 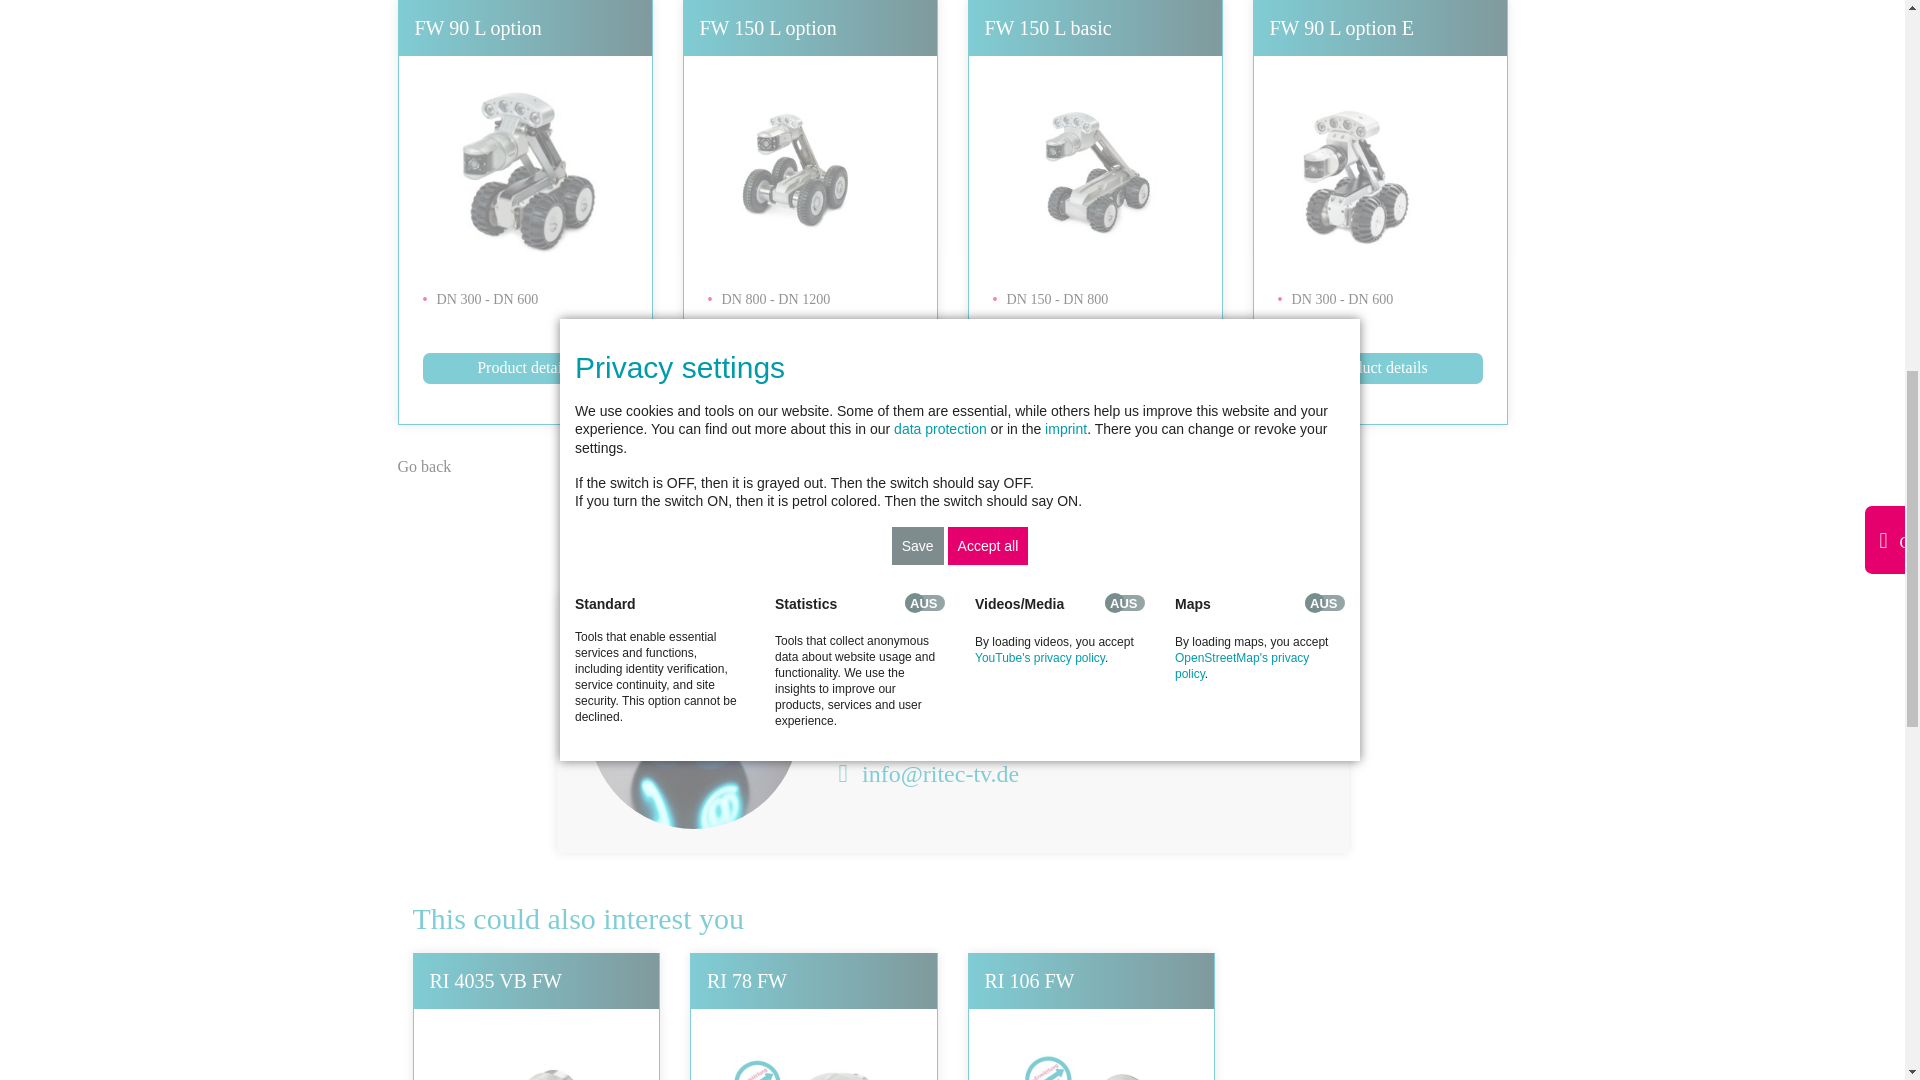 I want to click on FW 150 L basic, so click(x=1047, y=28).